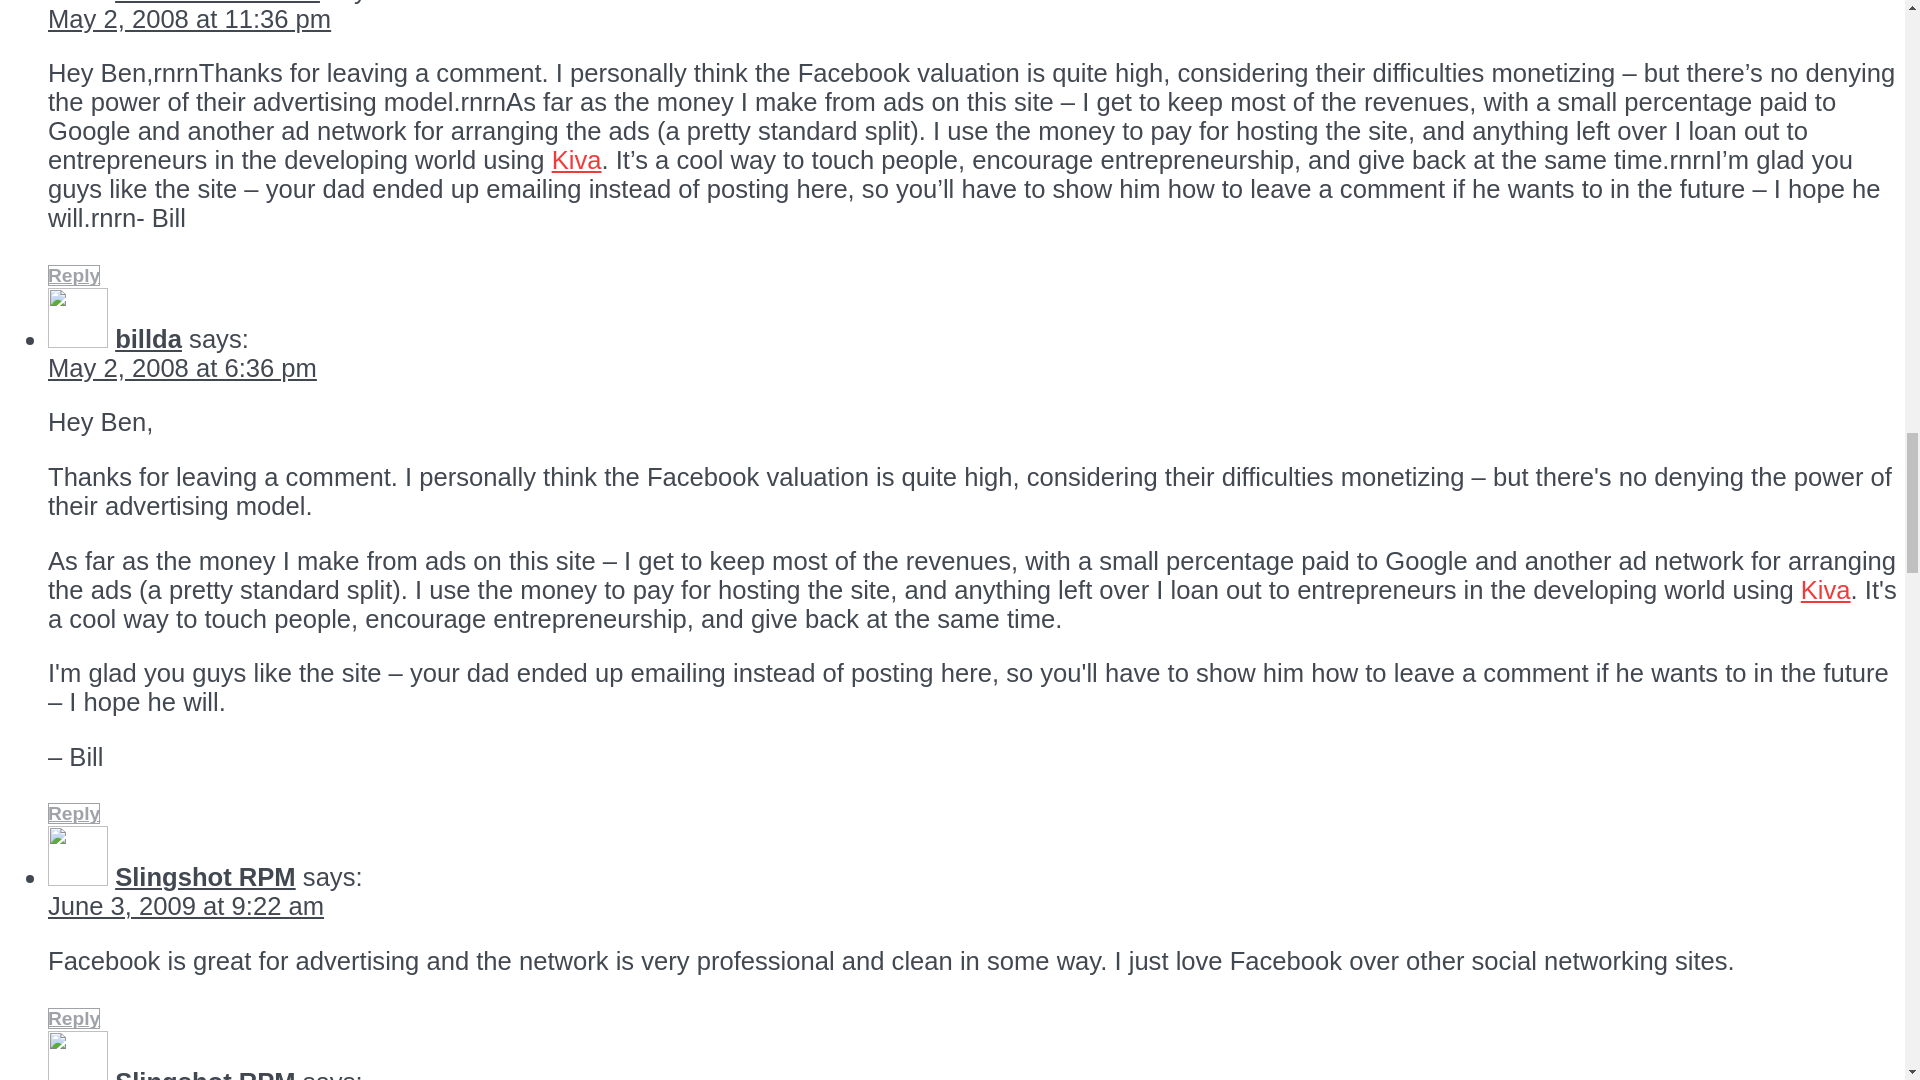 The width and height of the screenshot is (1920, 1080). Describe the element at coordinates (182, 368) in the screenshot. I see `May 2, 2008 at 6:36 pm` at that location.